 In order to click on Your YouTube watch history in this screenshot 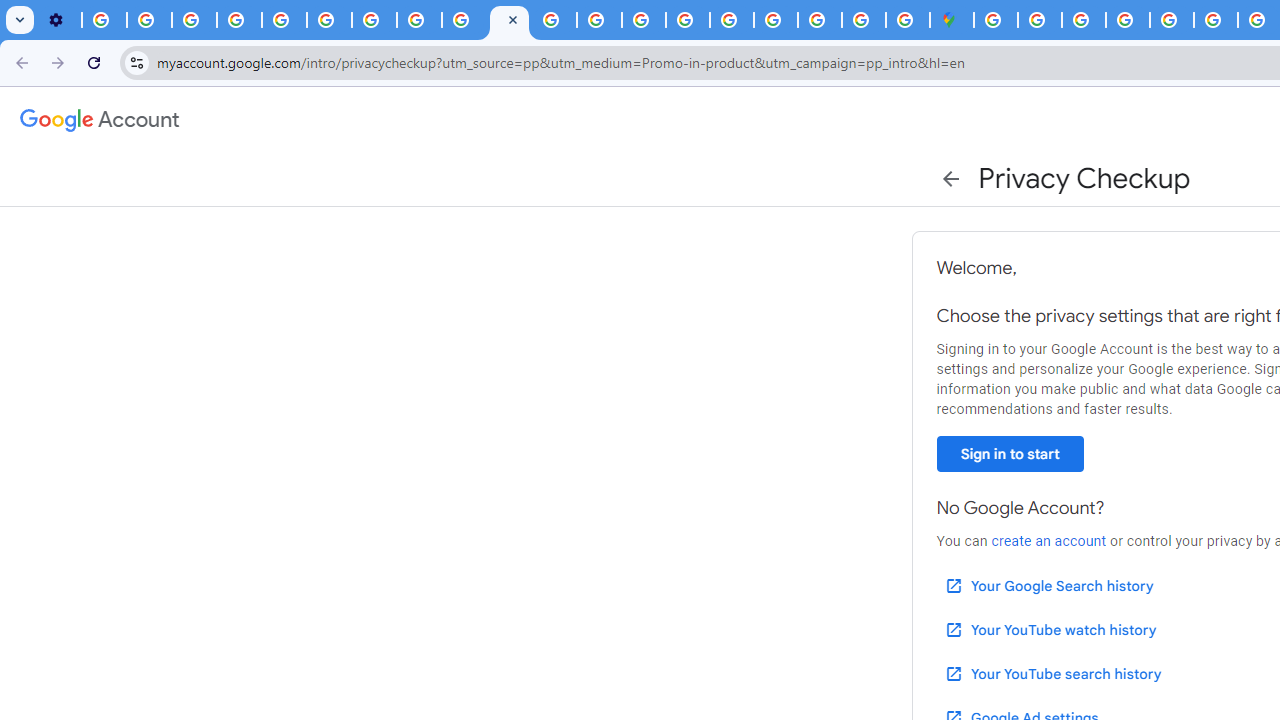, I will do `click(1050, 630)`.